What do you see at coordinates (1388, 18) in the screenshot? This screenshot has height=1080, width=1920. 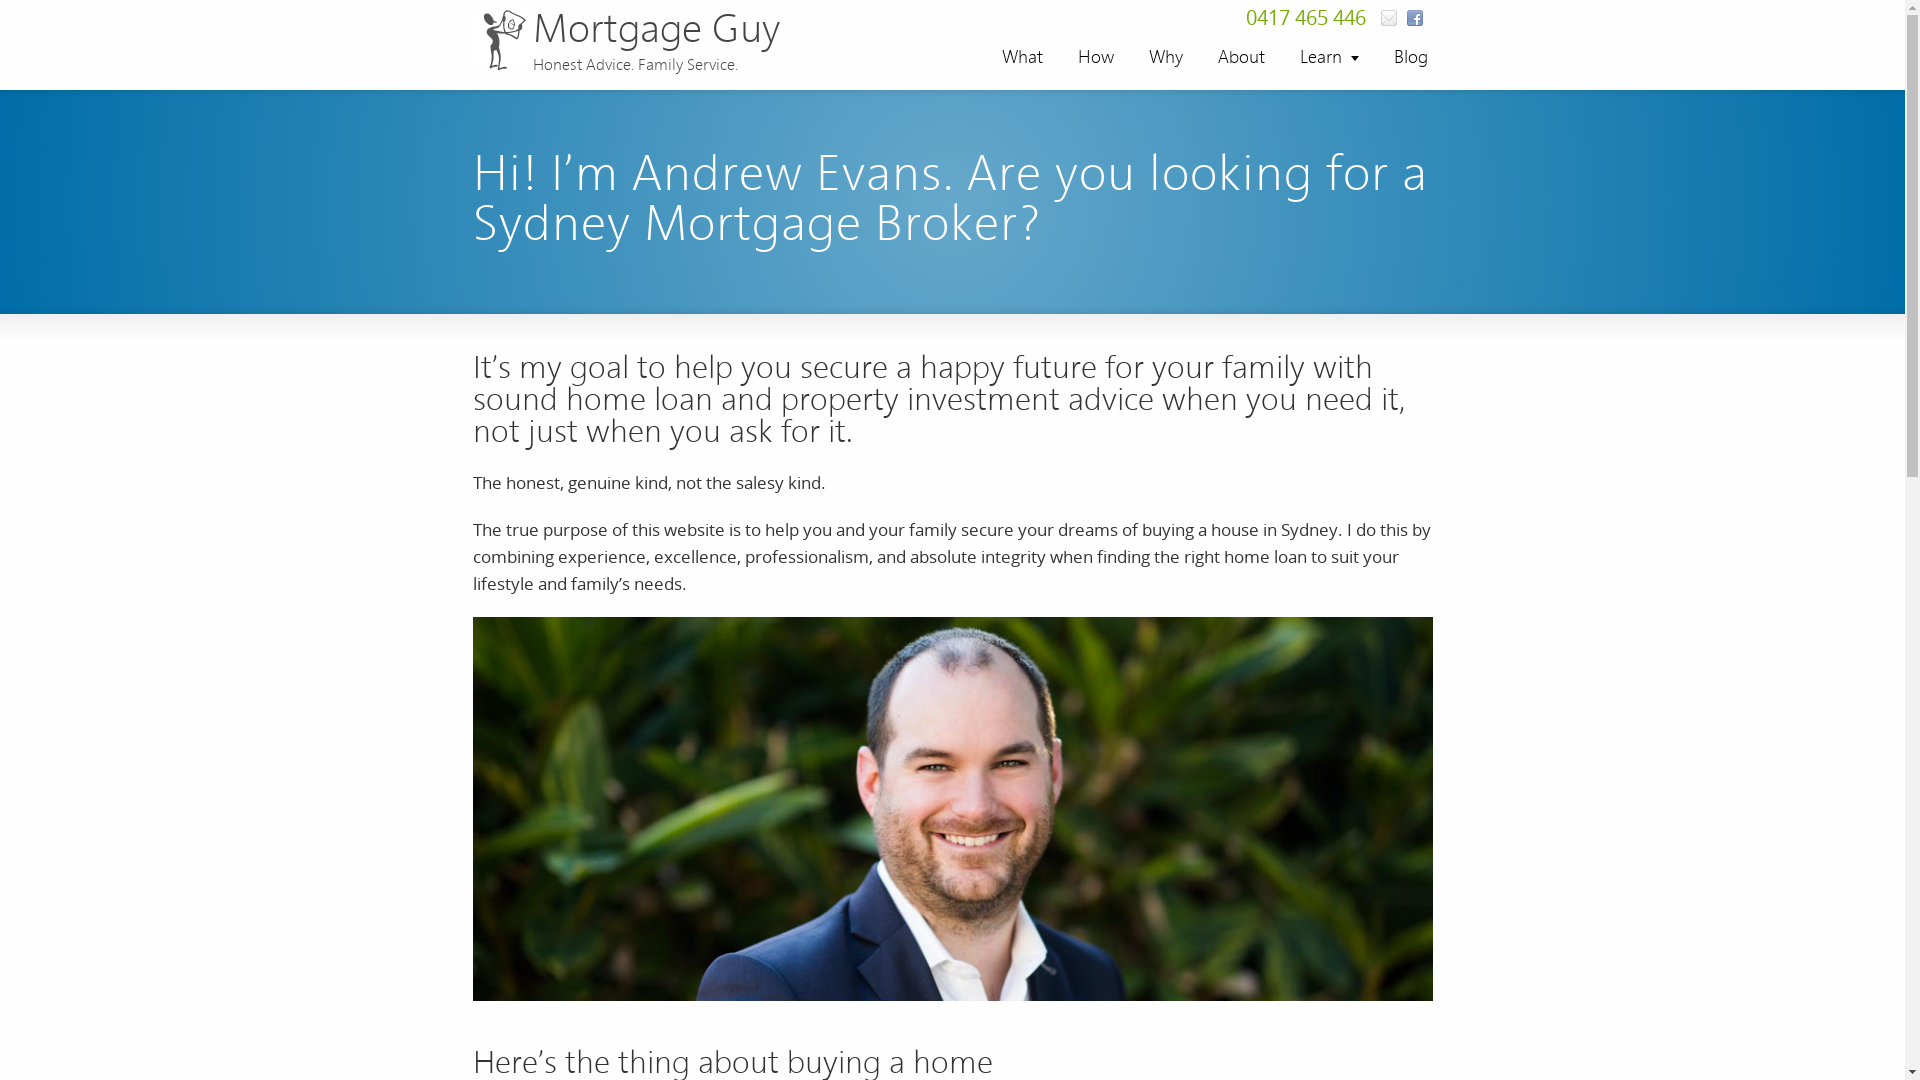 I see `Follow Us on Email` at bounding box center [1388, 18].